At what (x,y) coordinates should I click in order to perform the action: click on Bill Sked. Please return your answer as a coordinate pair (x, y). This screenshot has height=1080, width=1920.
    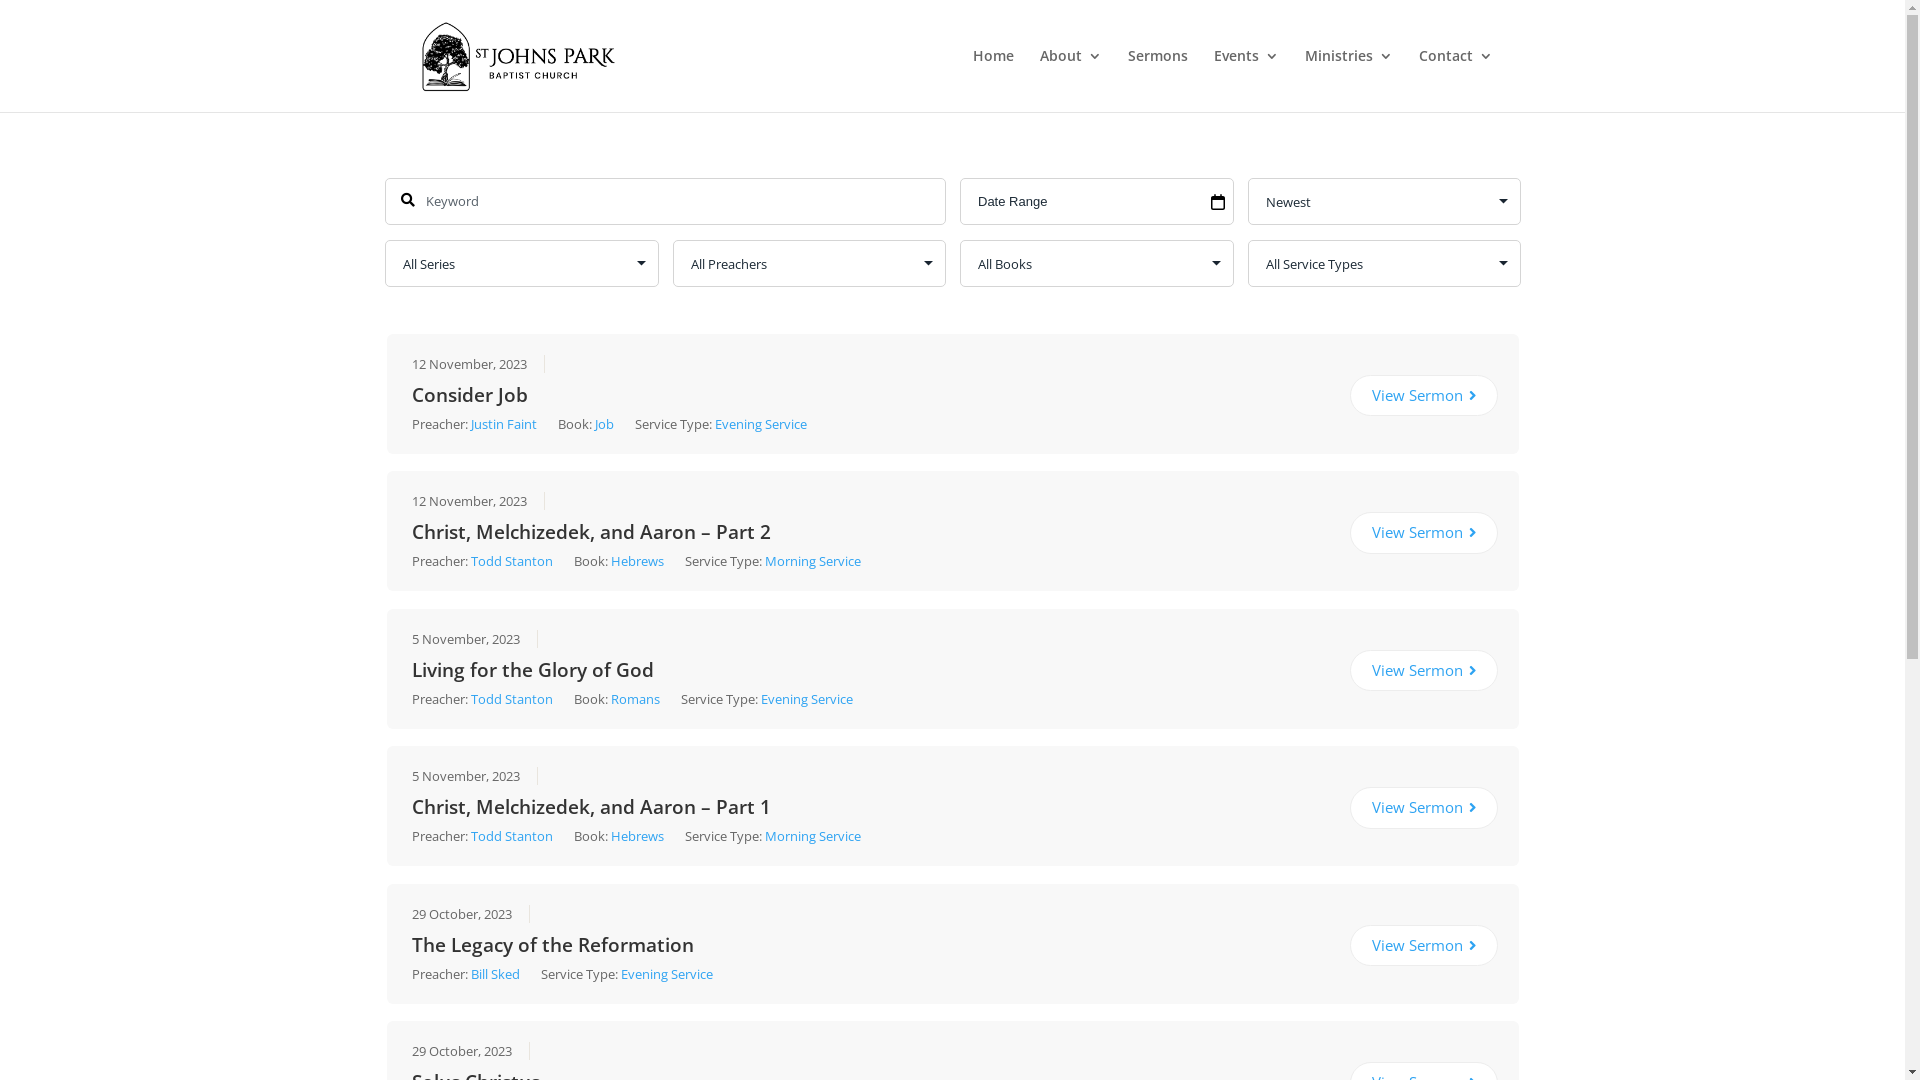
    Looking at the image, I should click on (495, 974).